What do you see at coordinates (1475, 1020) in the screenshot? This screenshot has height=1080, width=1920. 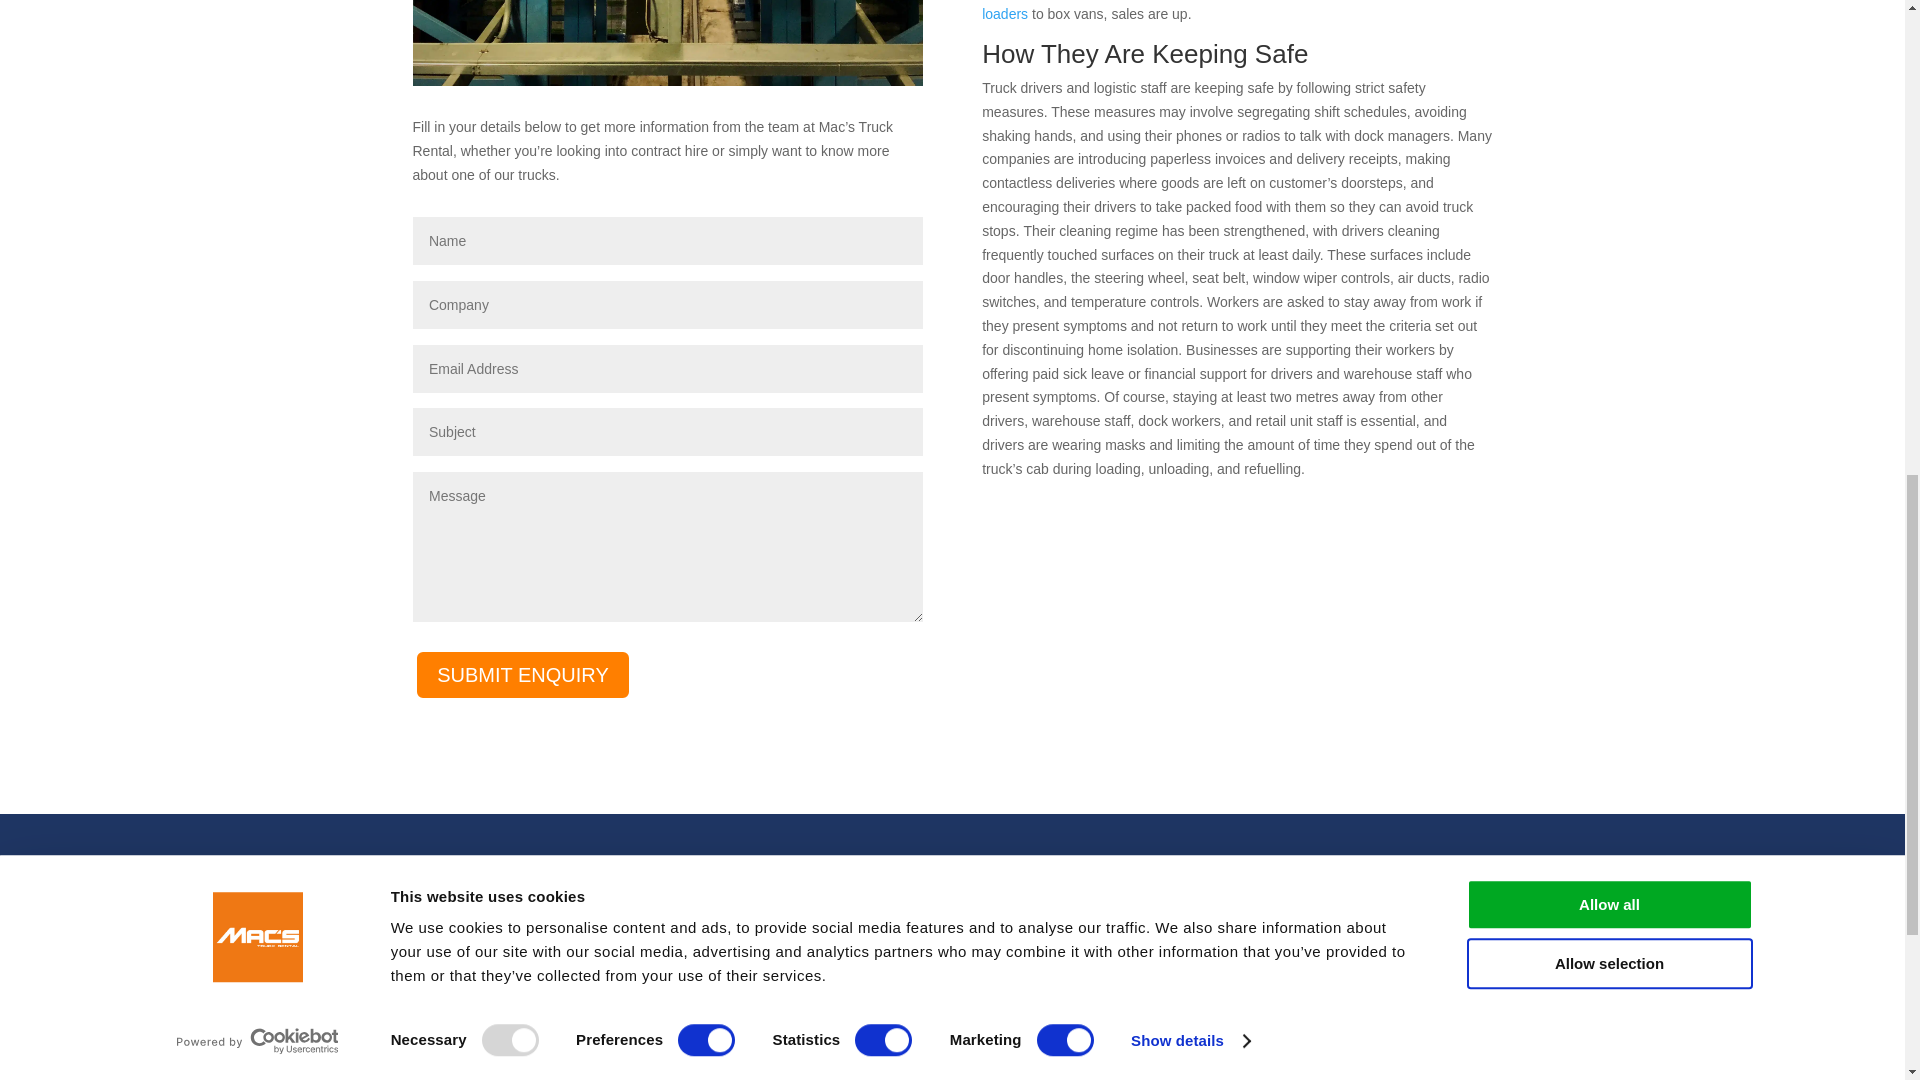 I see `Follow on X` at bounding box center [1475, 1020].